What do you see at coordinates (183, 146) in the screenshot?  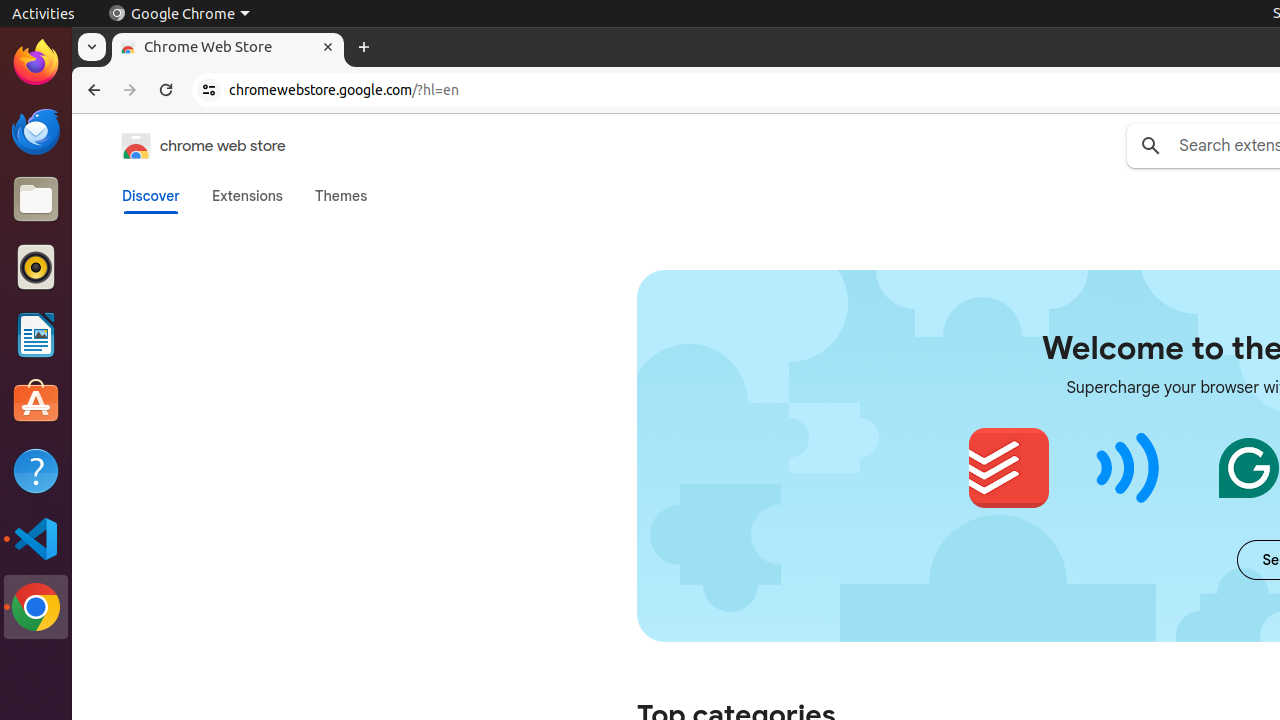 I see `Chrome Web Store logo chrome web store` at bounding box center [183, 146].